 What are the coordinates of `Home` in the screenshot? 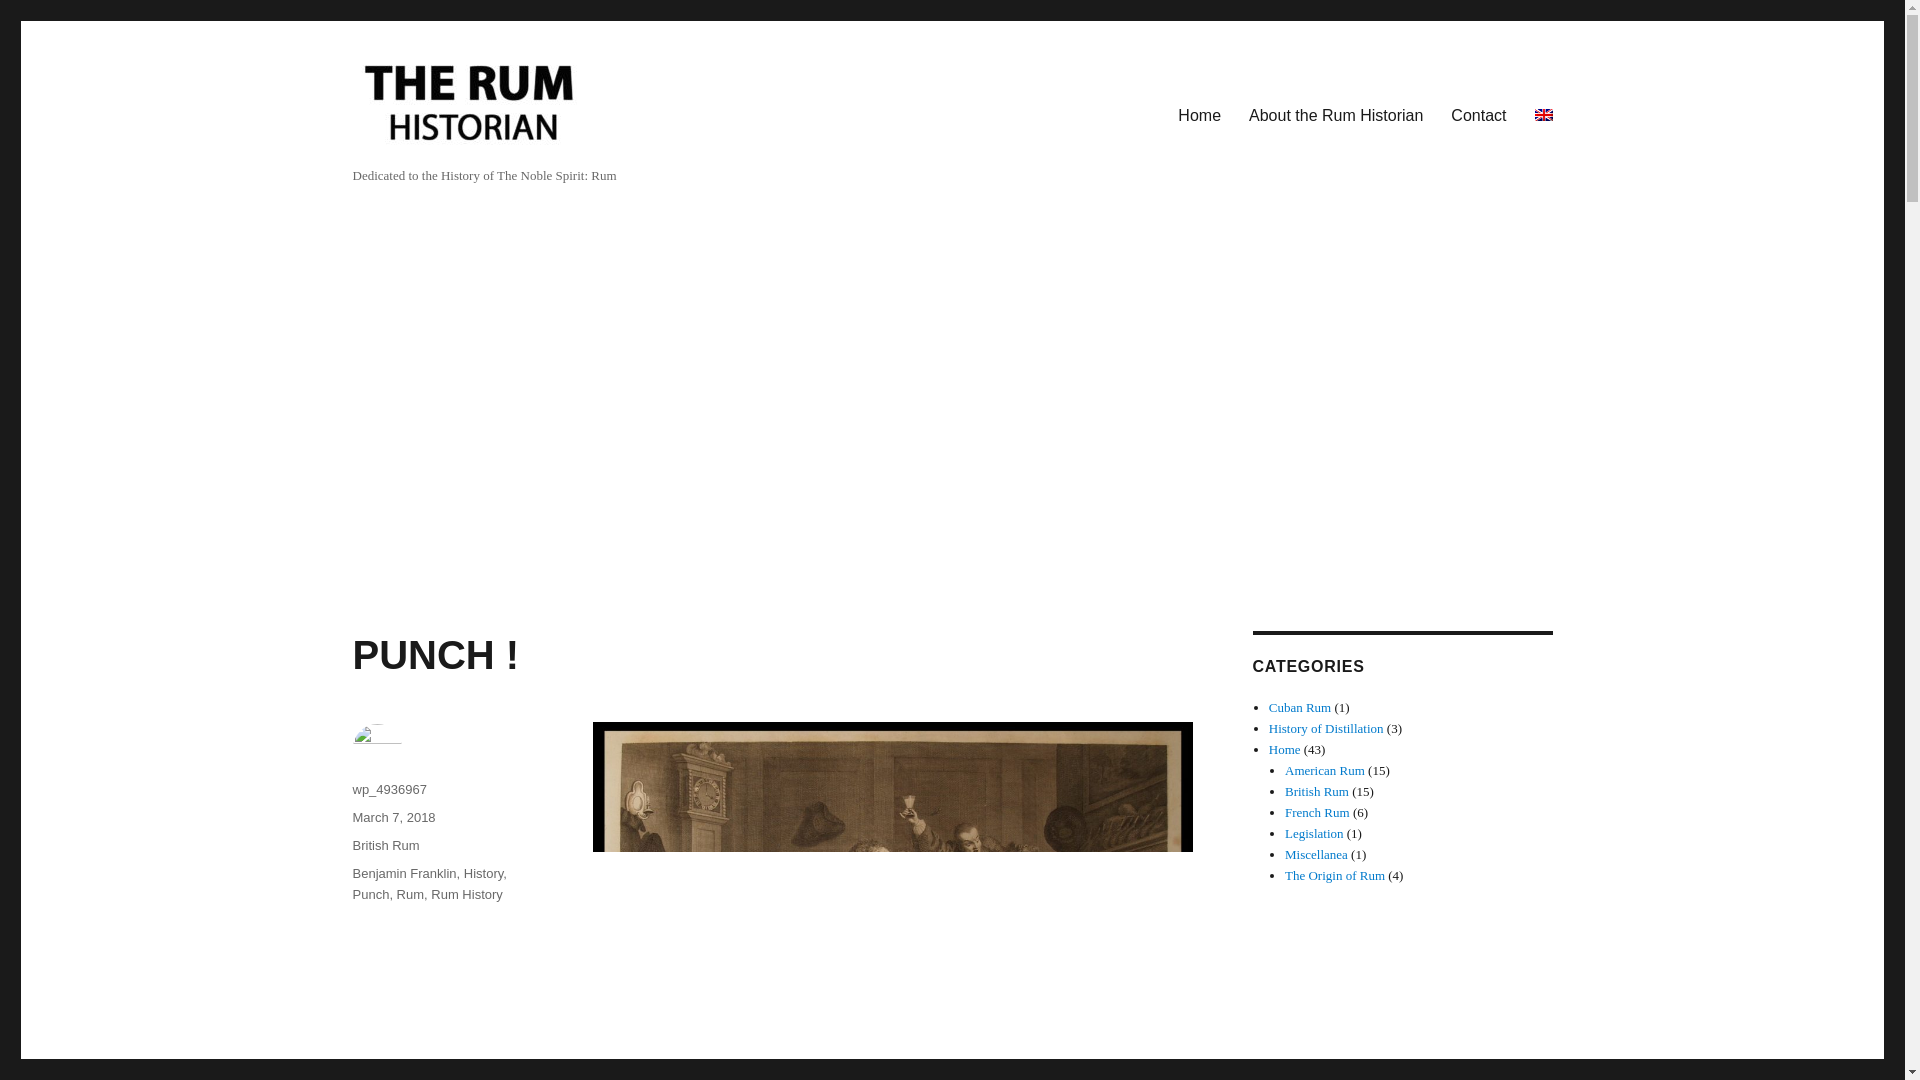 It's located at (1285, 749).